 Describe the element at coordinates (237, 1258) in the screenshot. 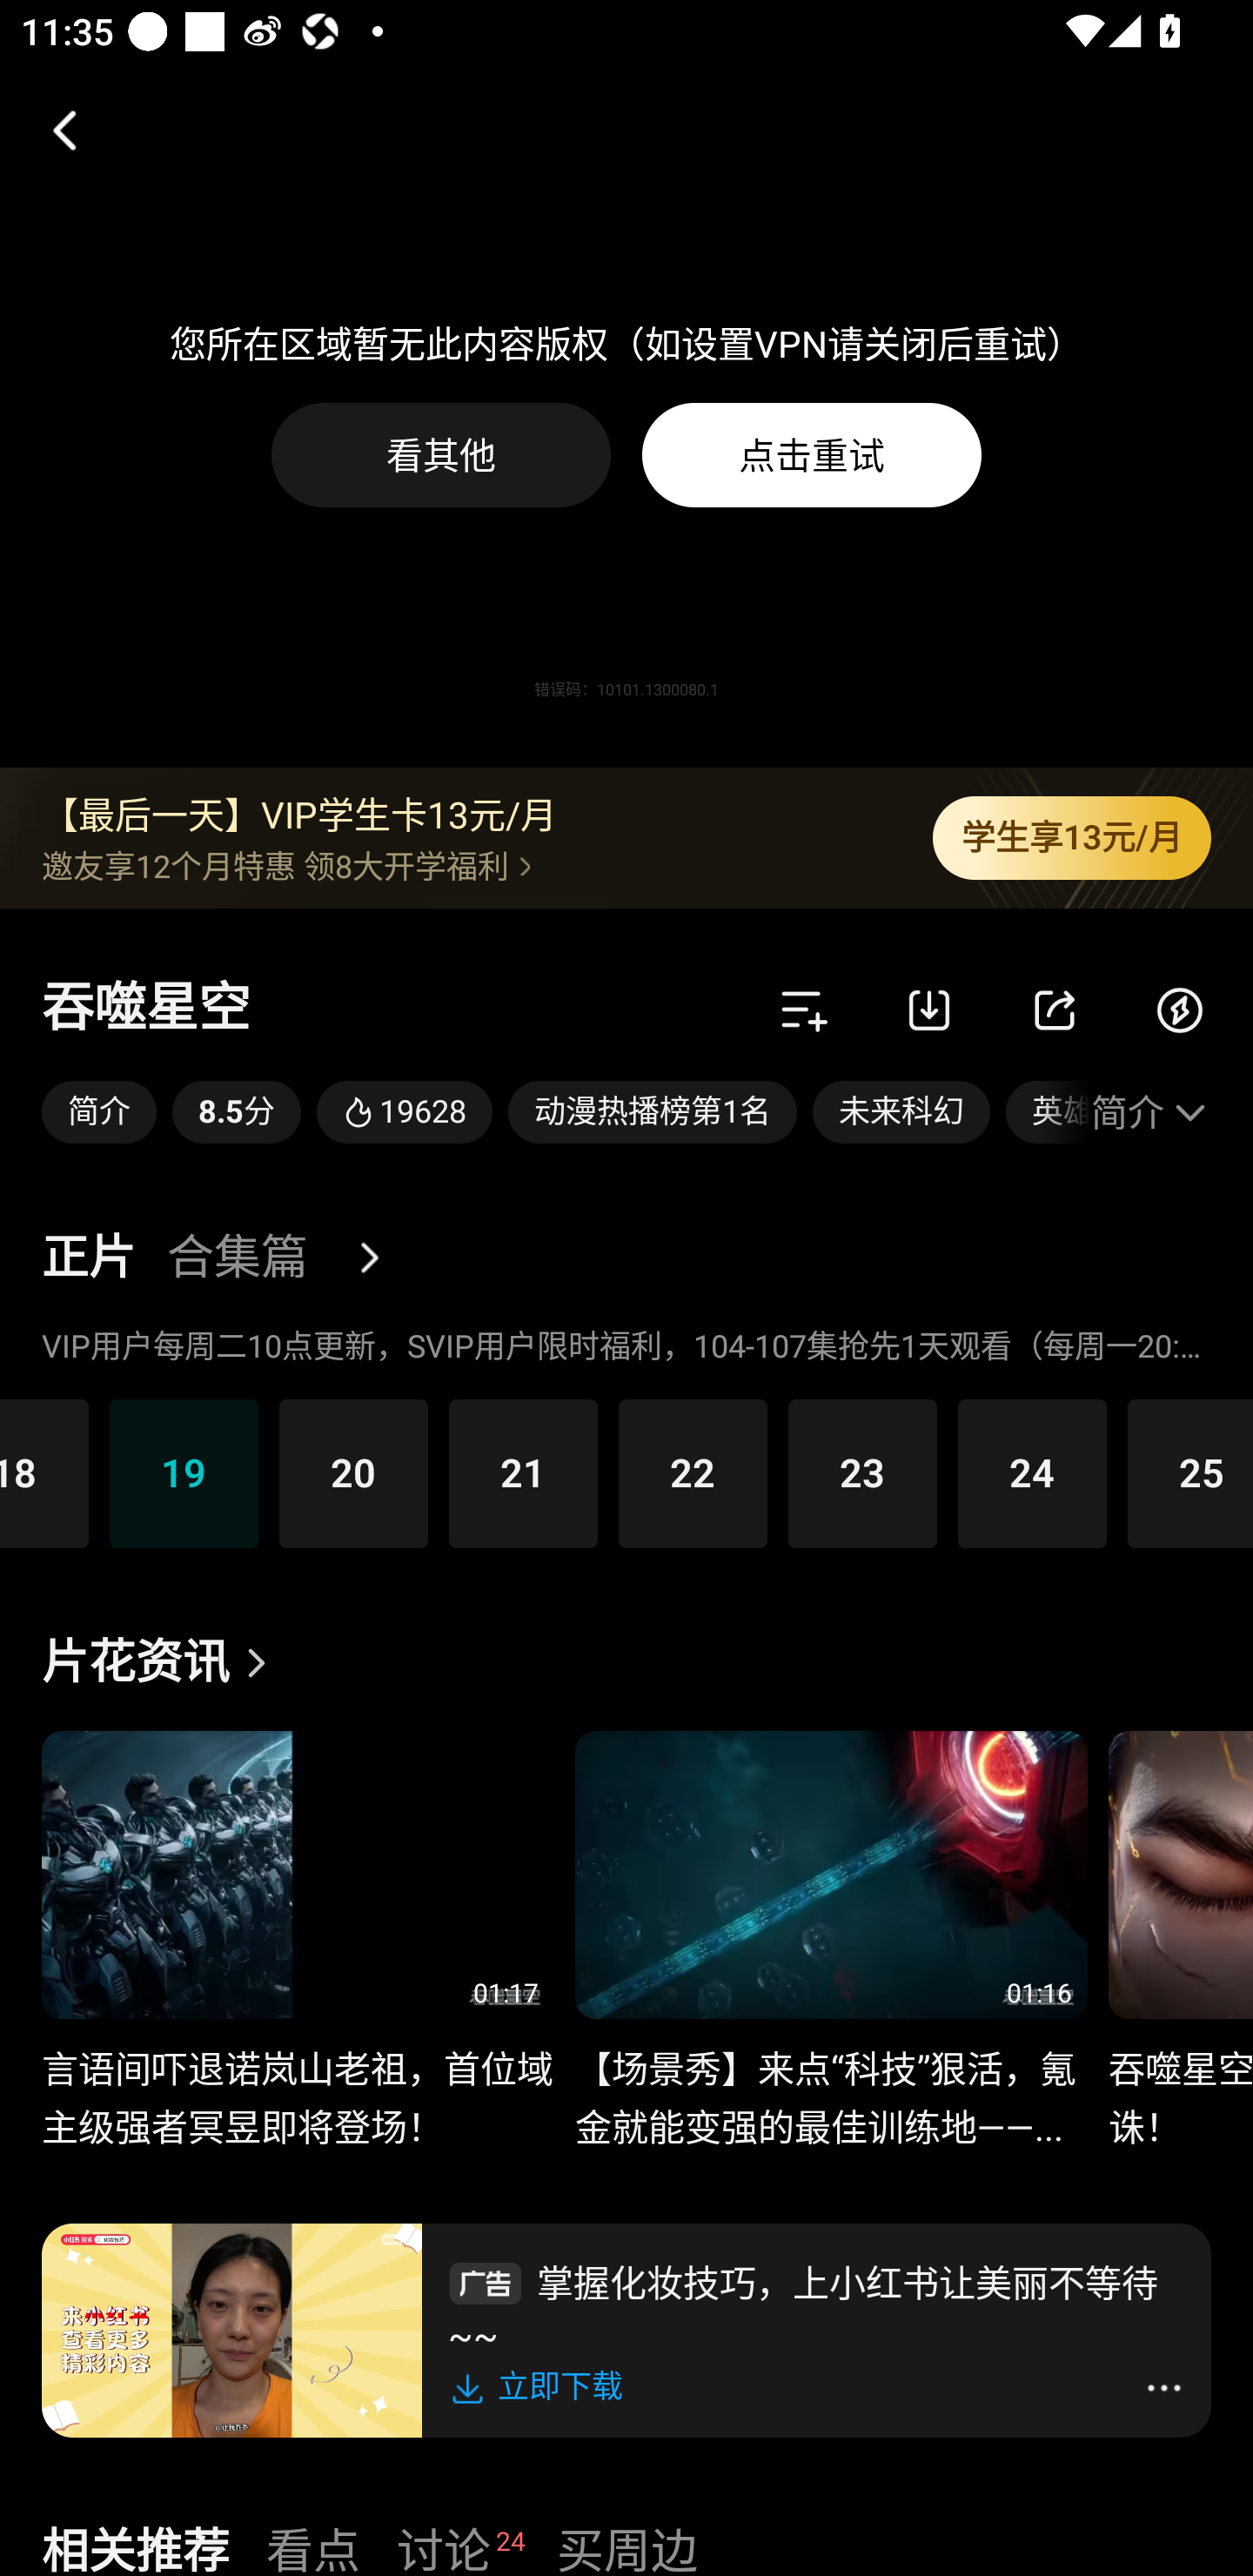

I see `合集篇` at that location.